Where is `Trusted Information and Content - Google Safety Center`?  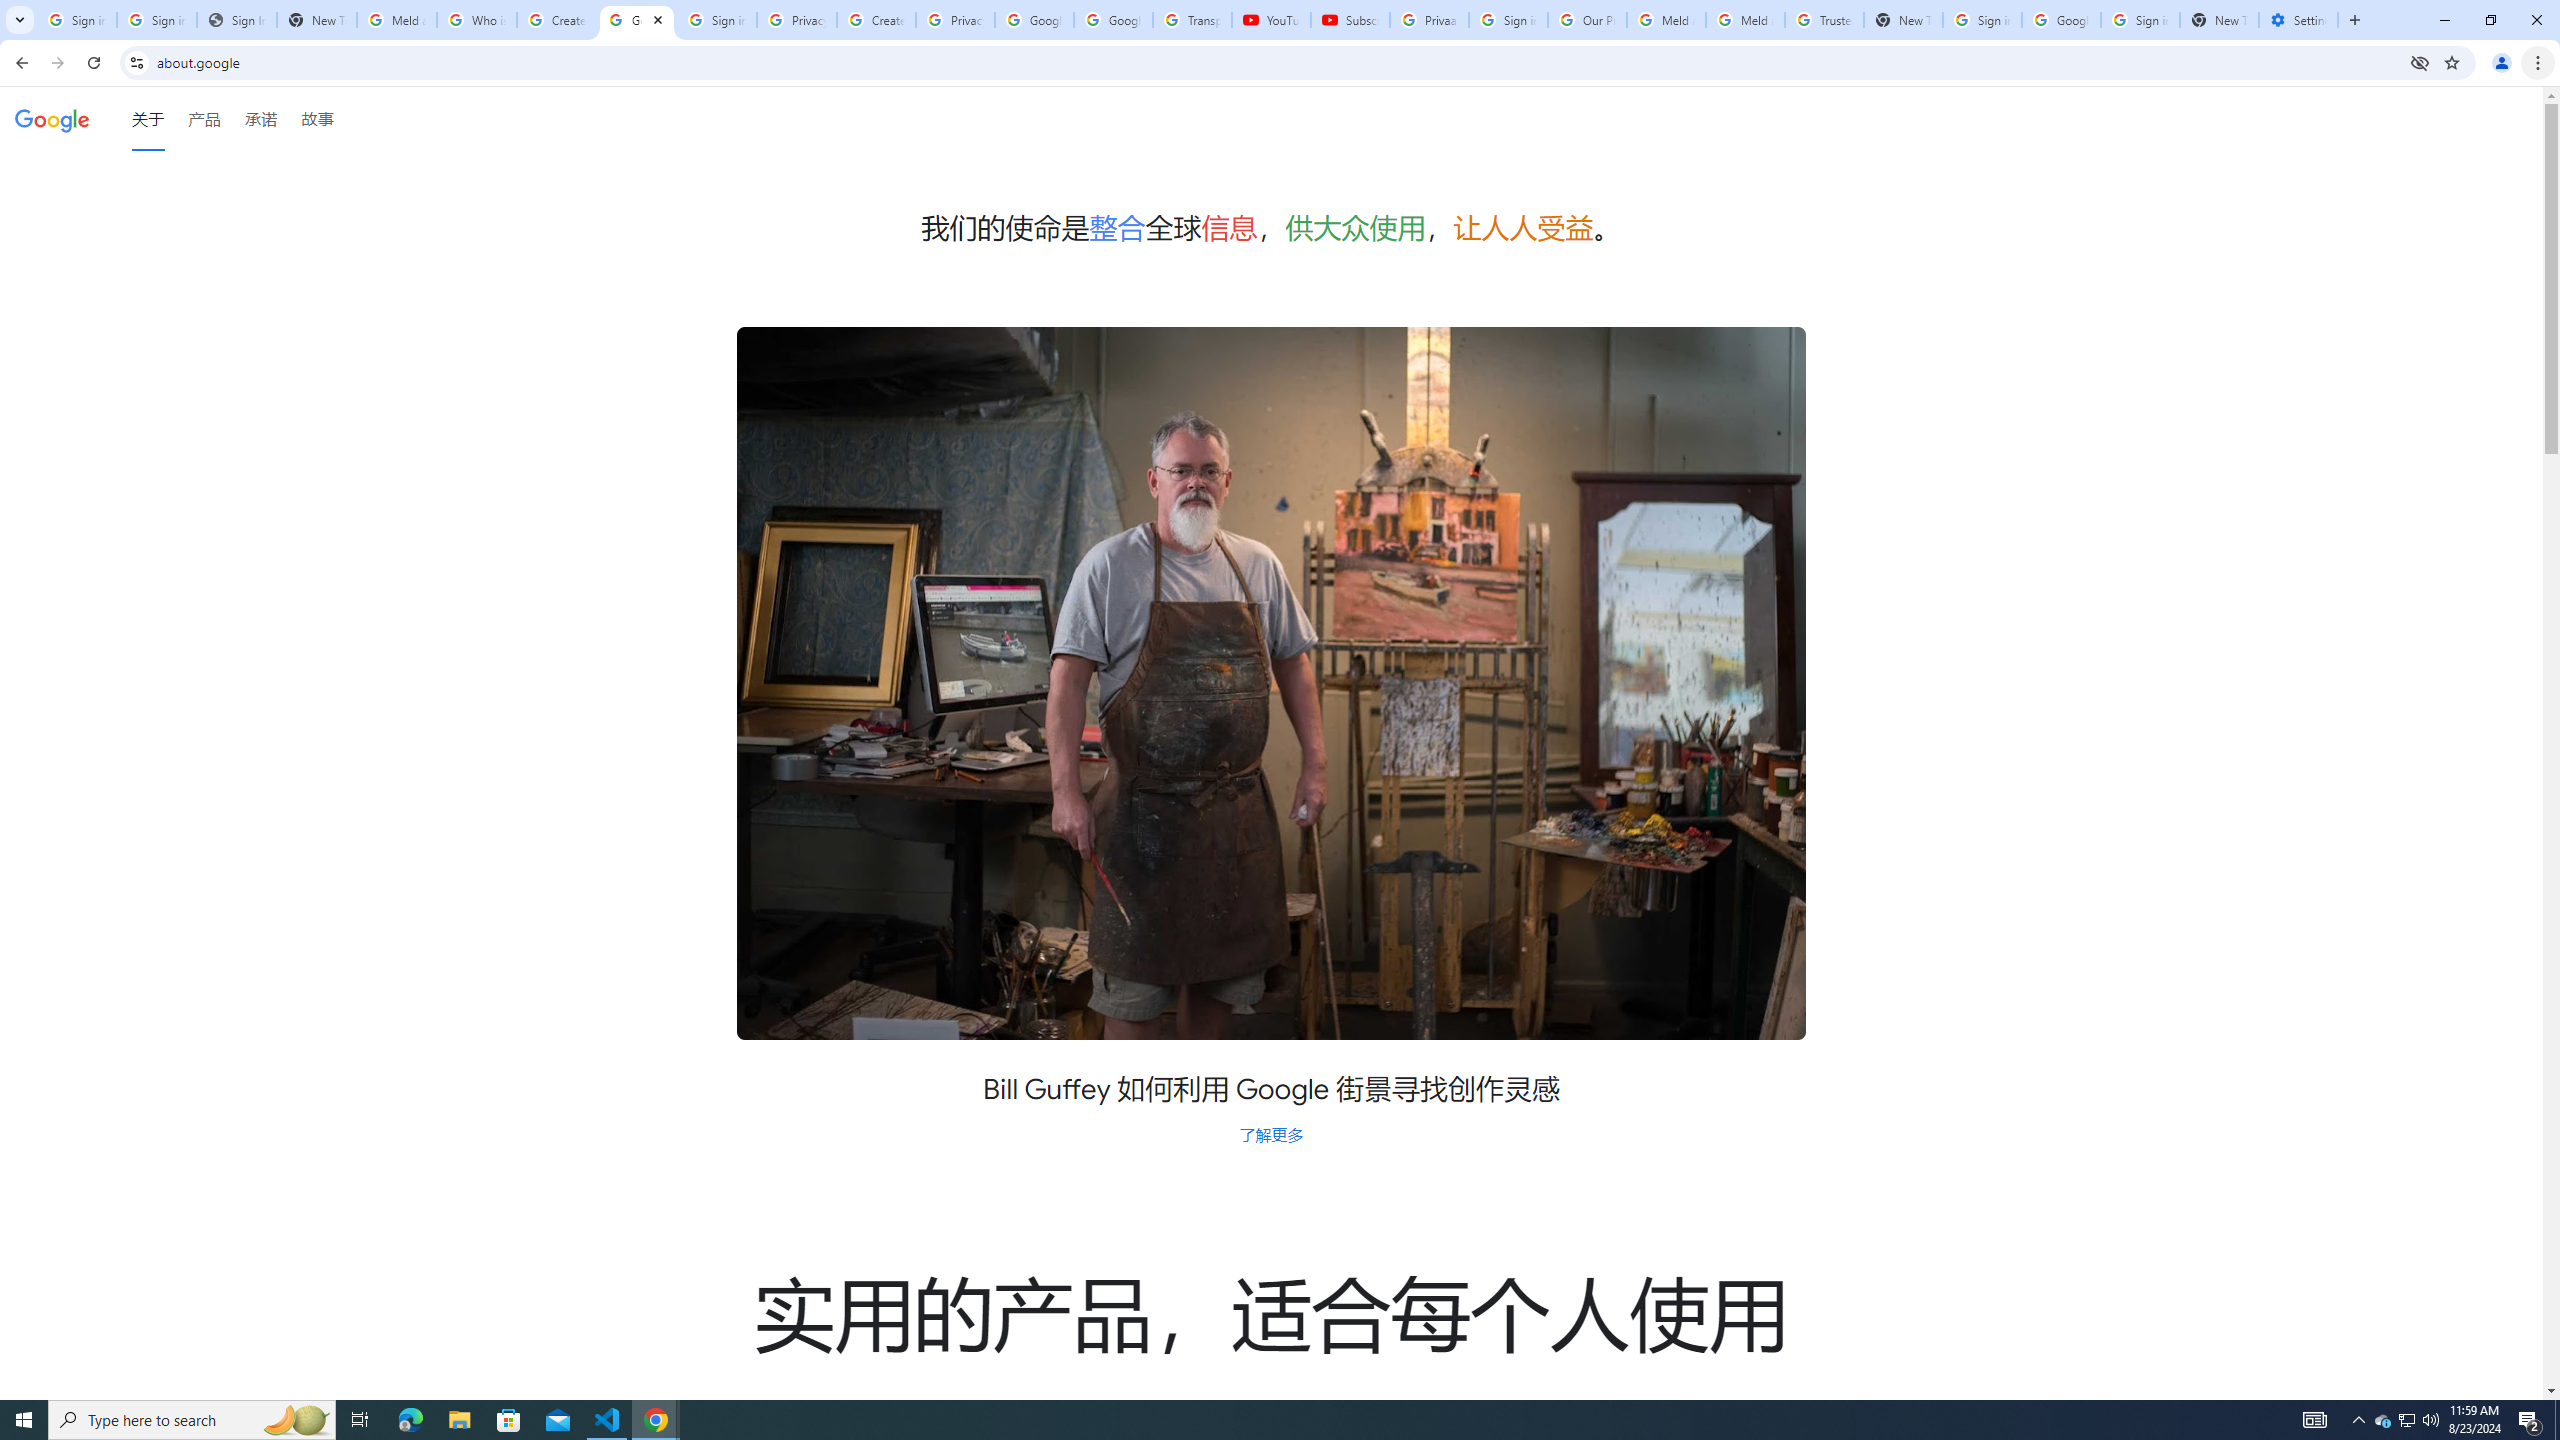 Trusted Information and Content - Google Safety Center is located at coordinates (1824, 20).